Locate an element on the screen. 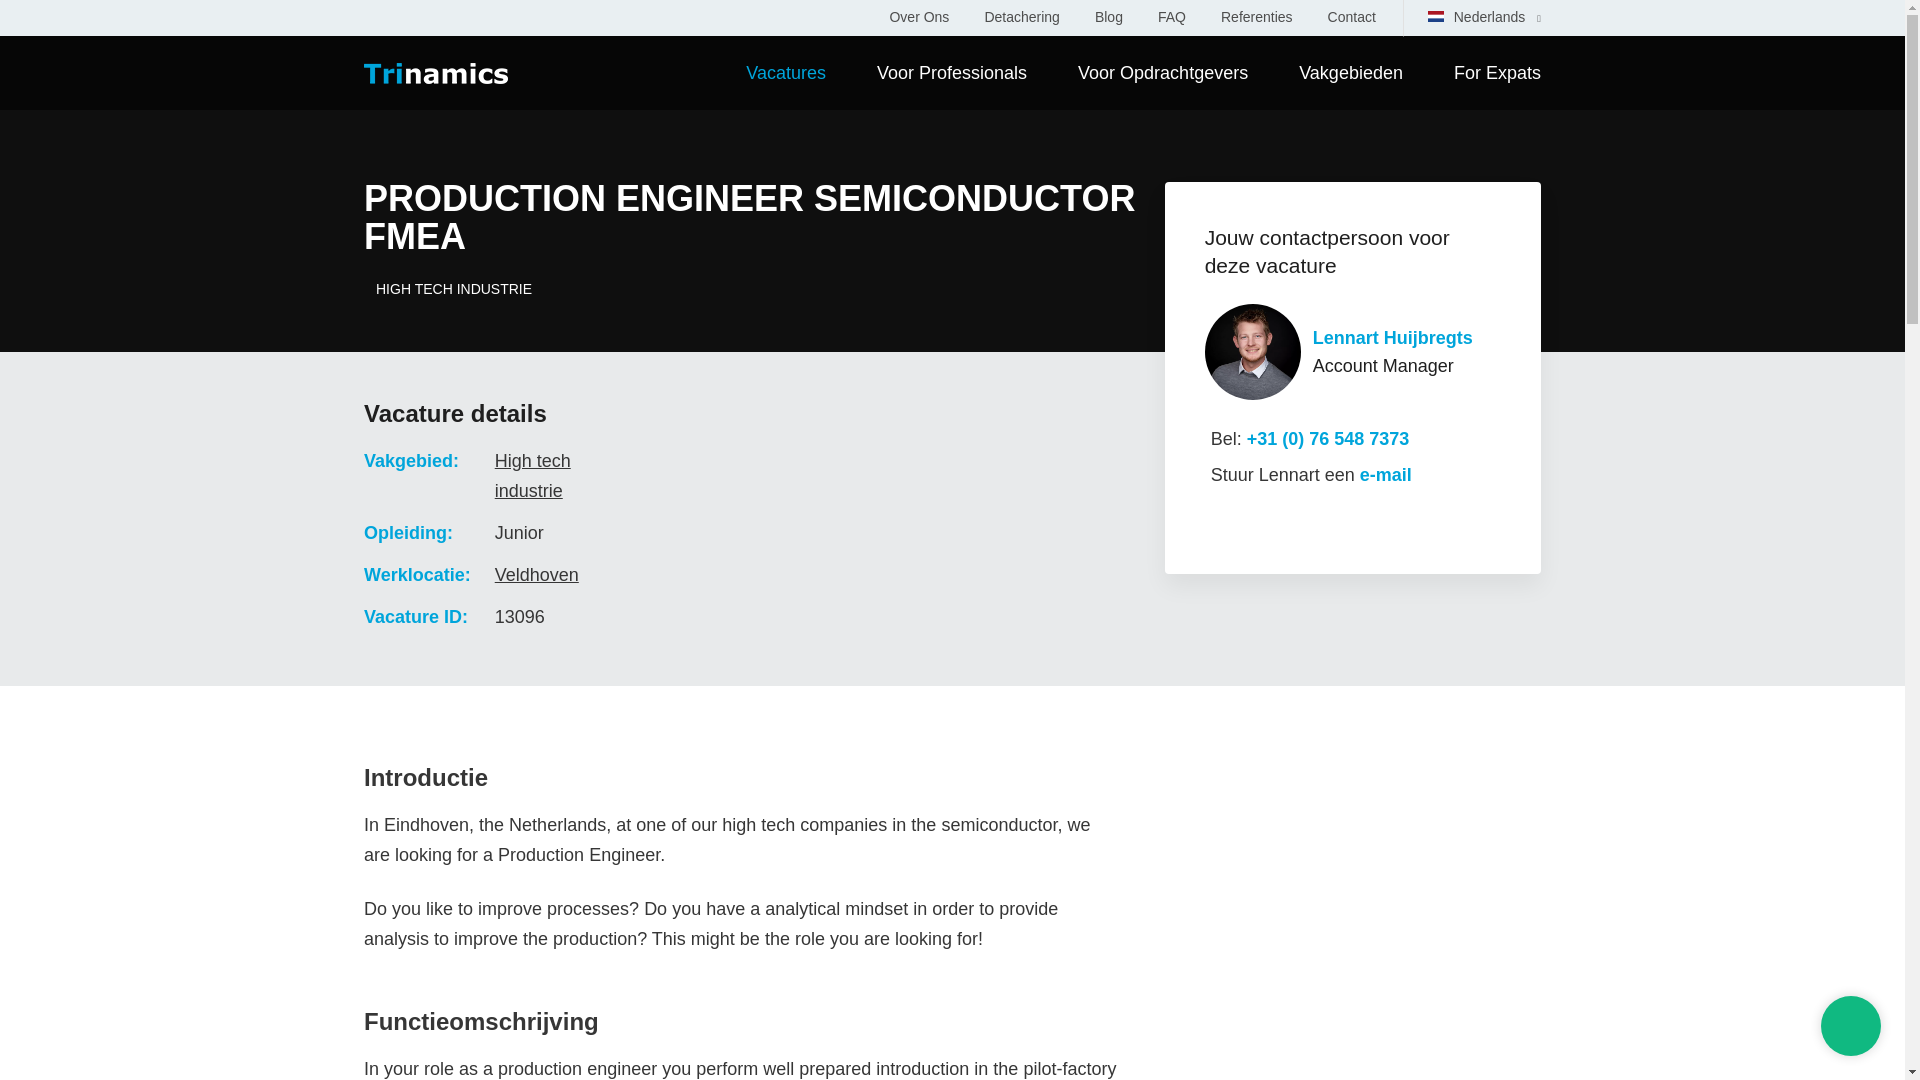  Over Ons is located at coordinates (918, 16).